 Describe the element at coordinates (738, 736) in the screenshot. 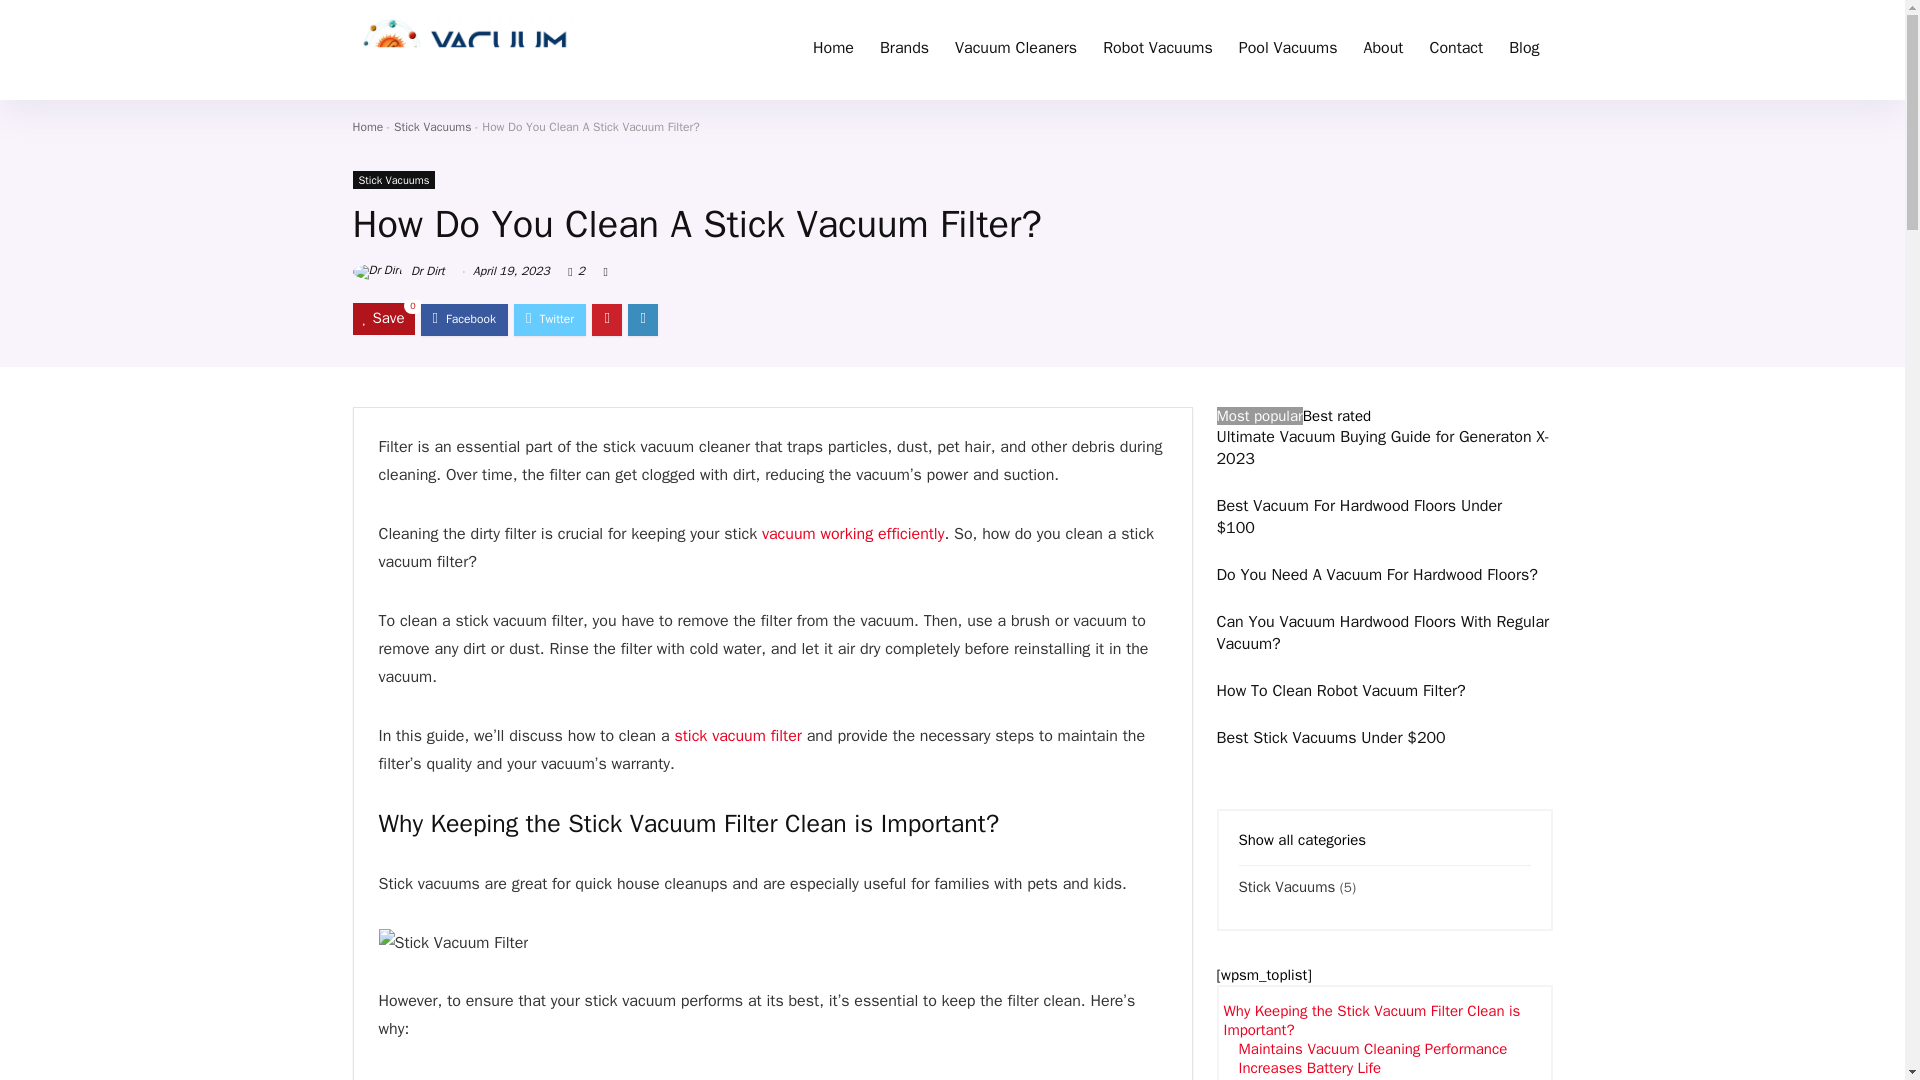

I see `stick vacuum filter` at that location.